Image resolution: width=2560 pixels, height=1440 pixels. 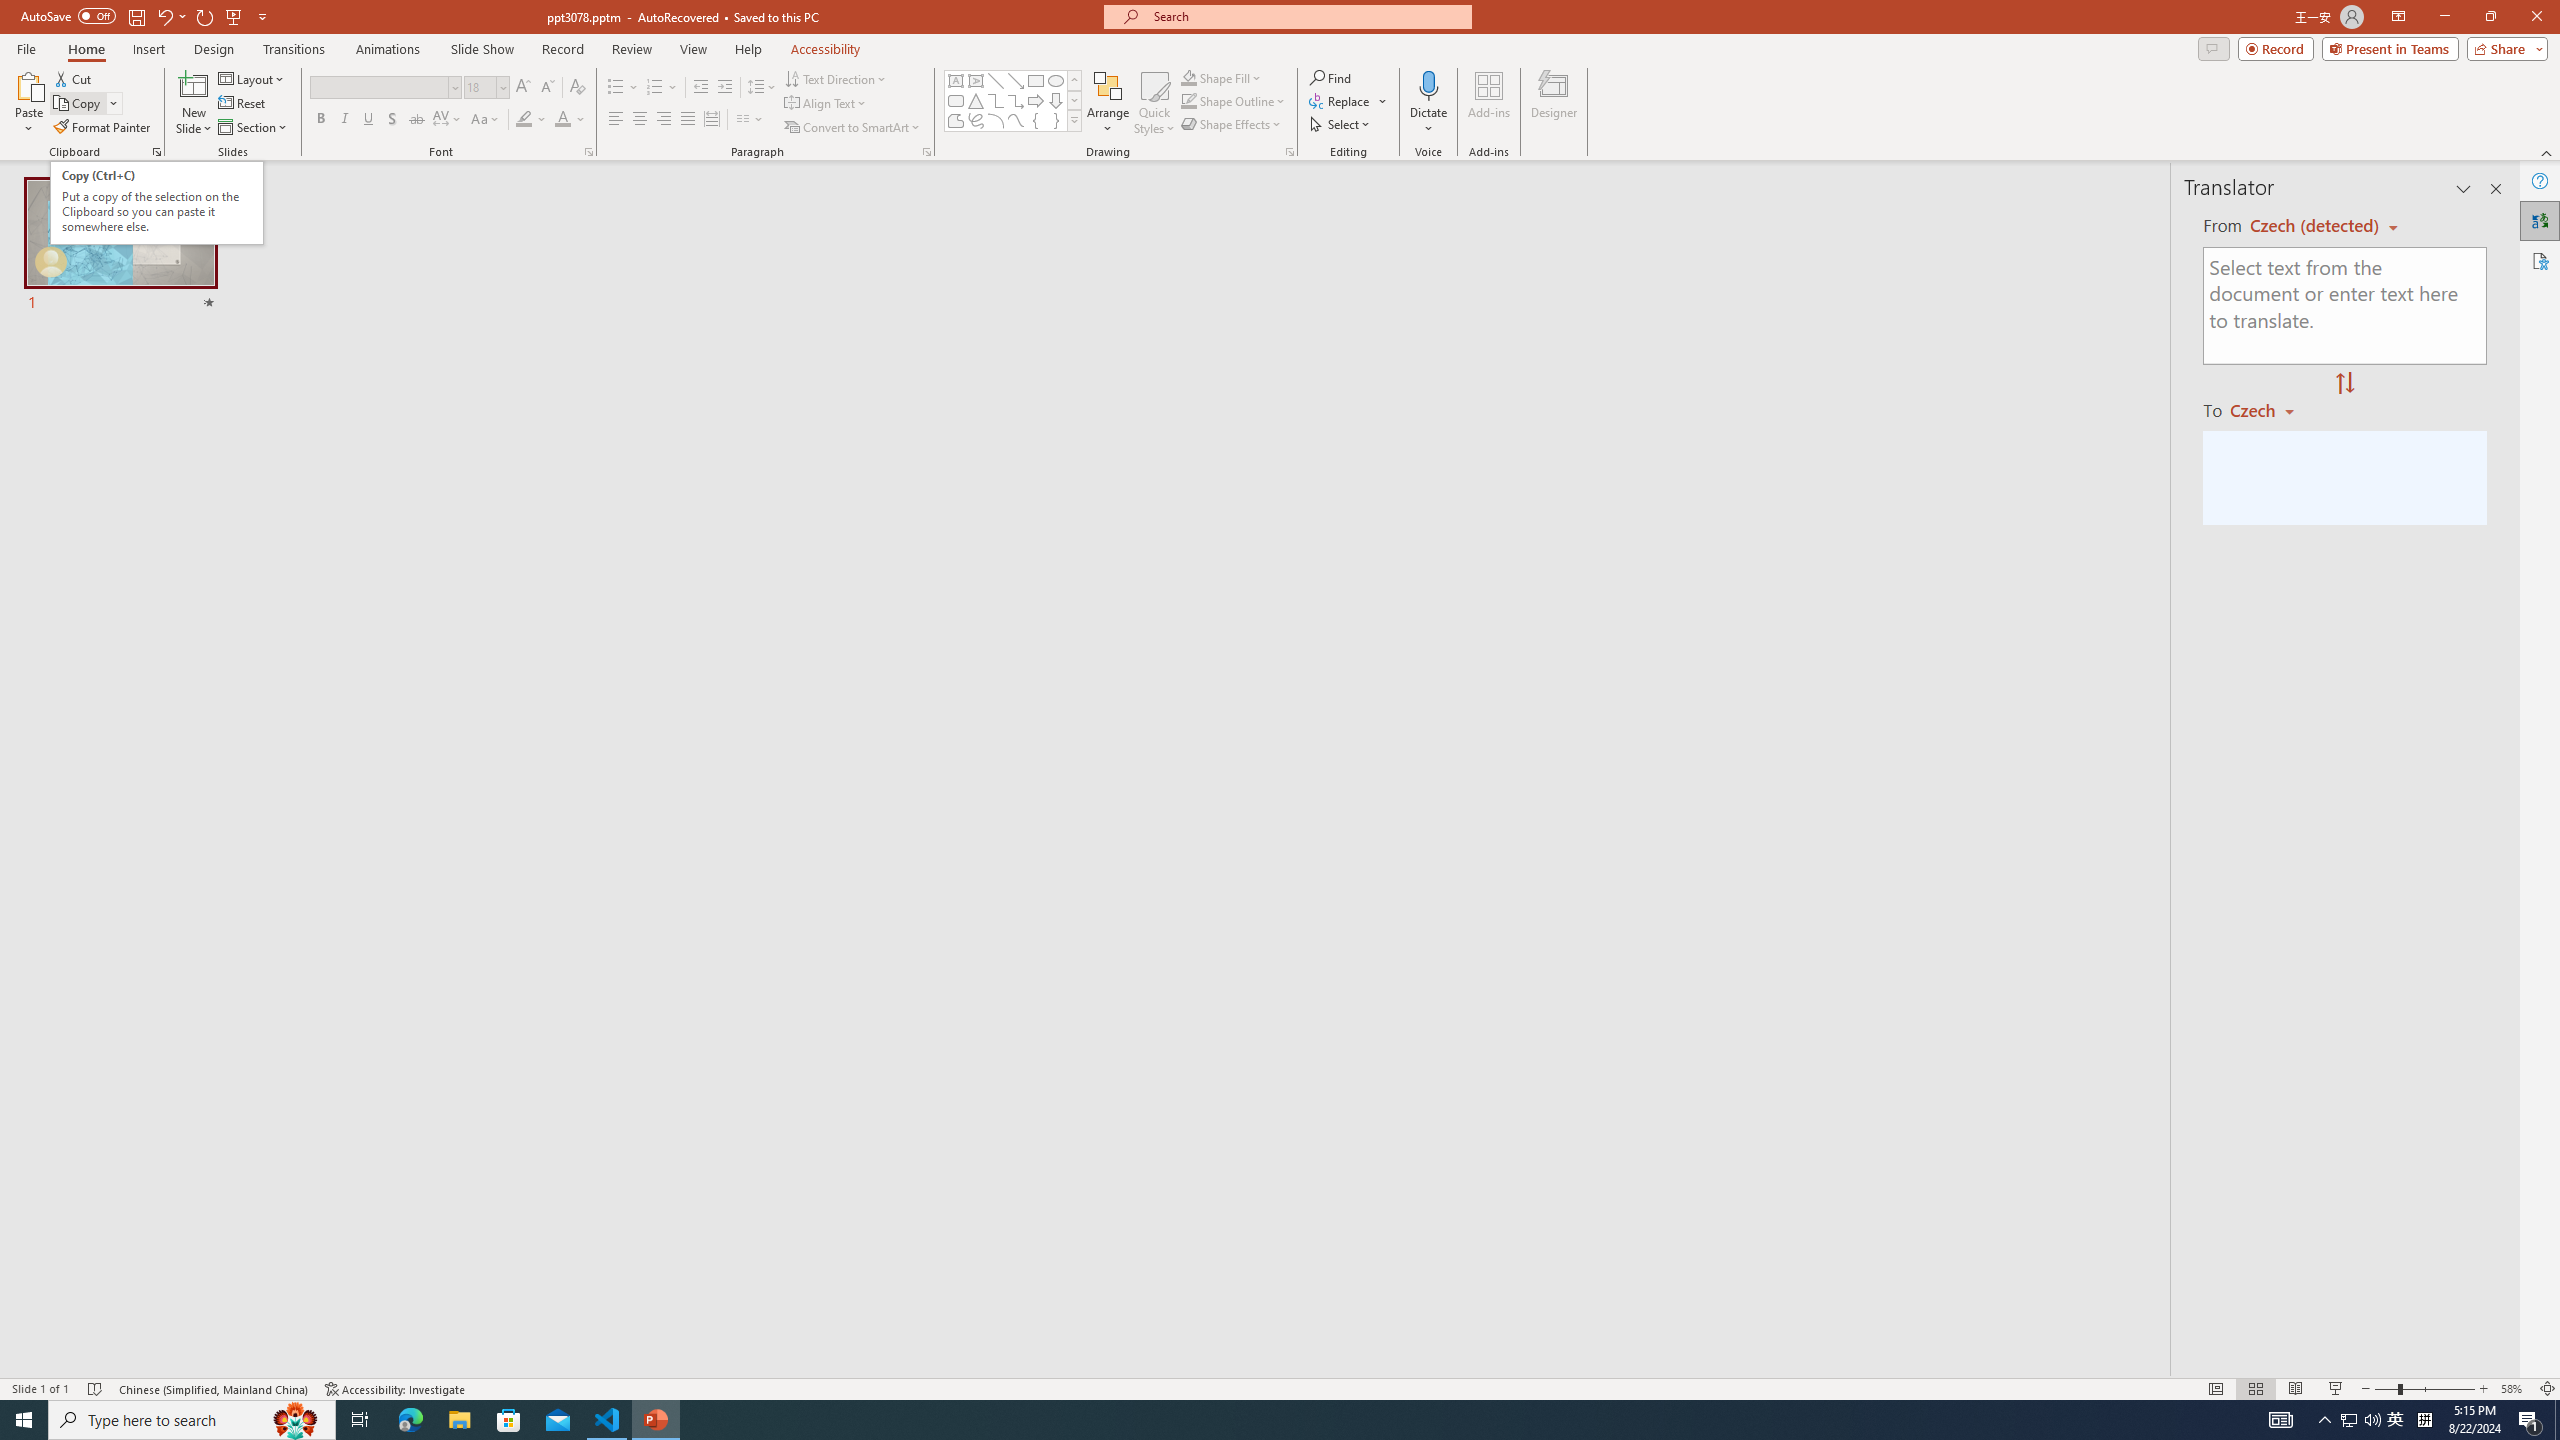 What do you see at coordinates (996, 100) in the screenshot?
I see `Connector: Elbow` at bounding box center [996, 100].